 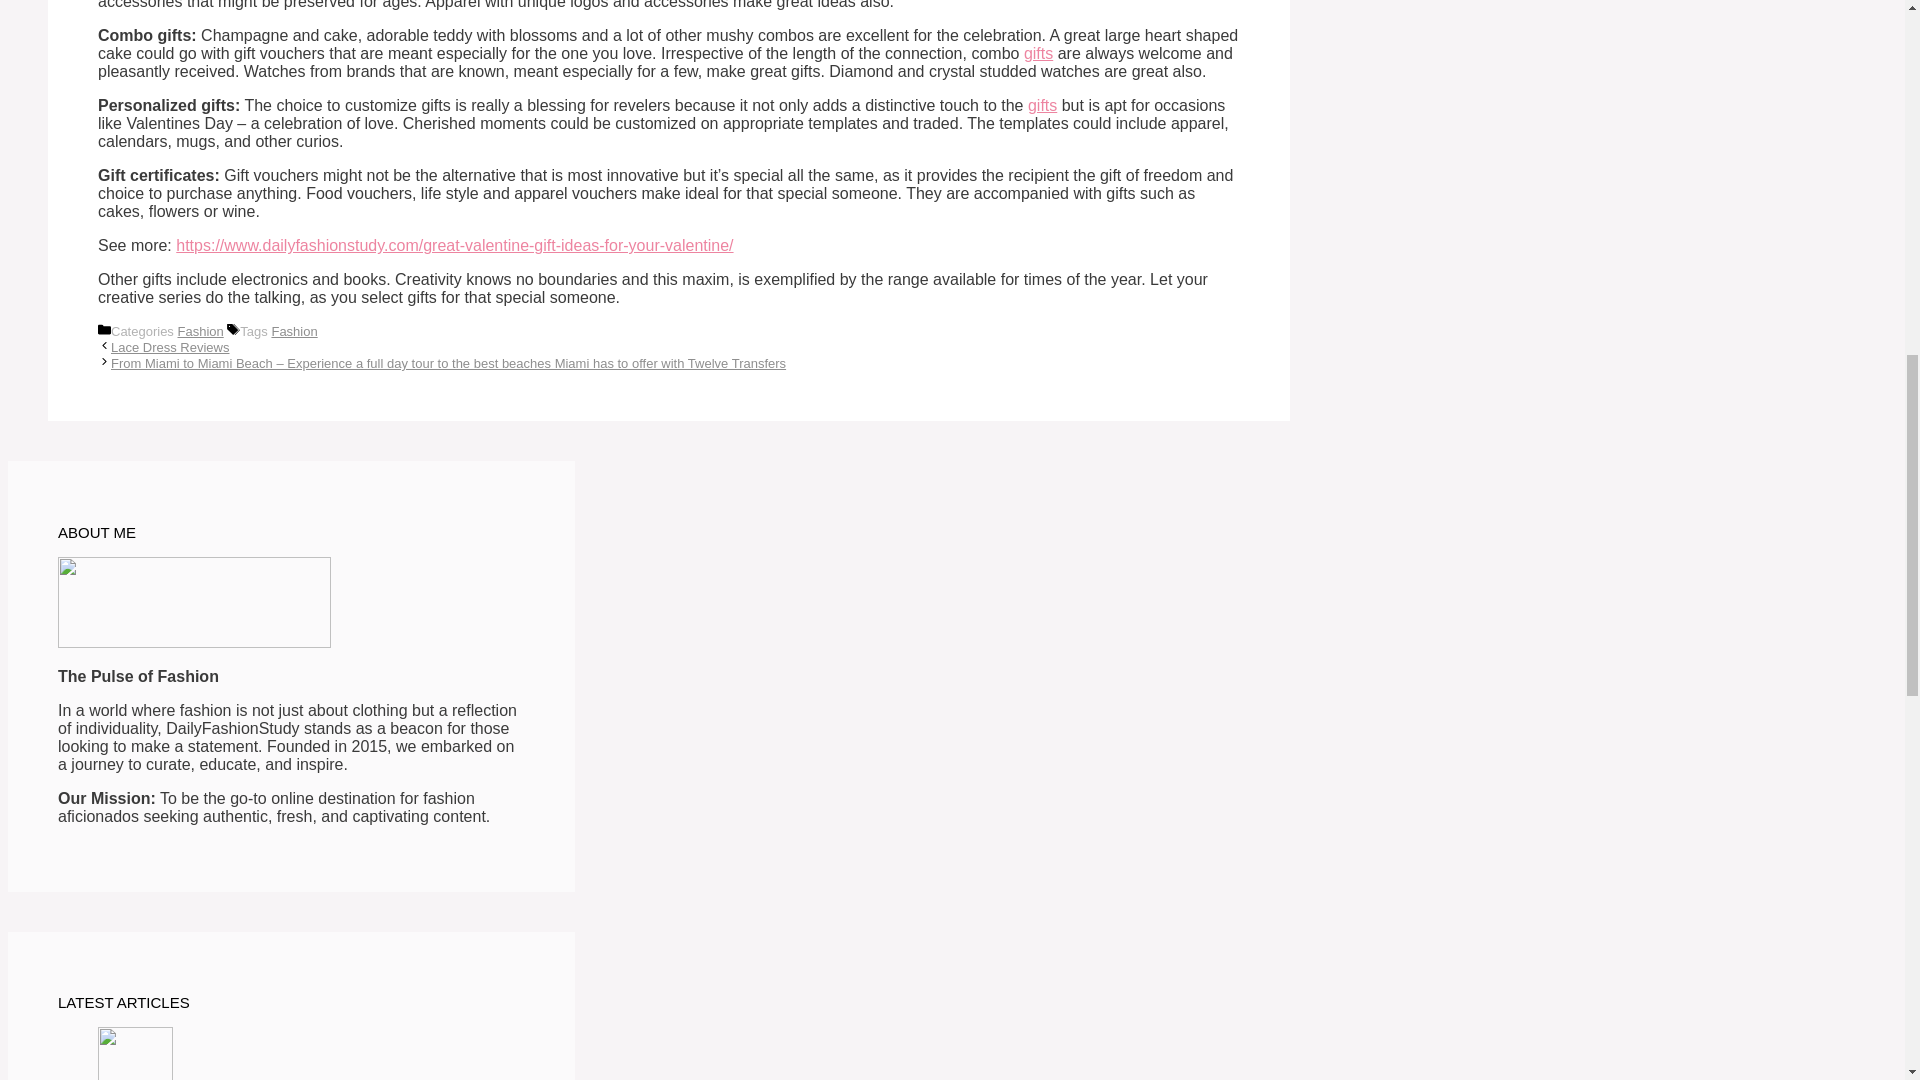 What do you see at coordinates (1038, 53) in the screenshot?
I see `gifts` at bounding box center [1038, 53].